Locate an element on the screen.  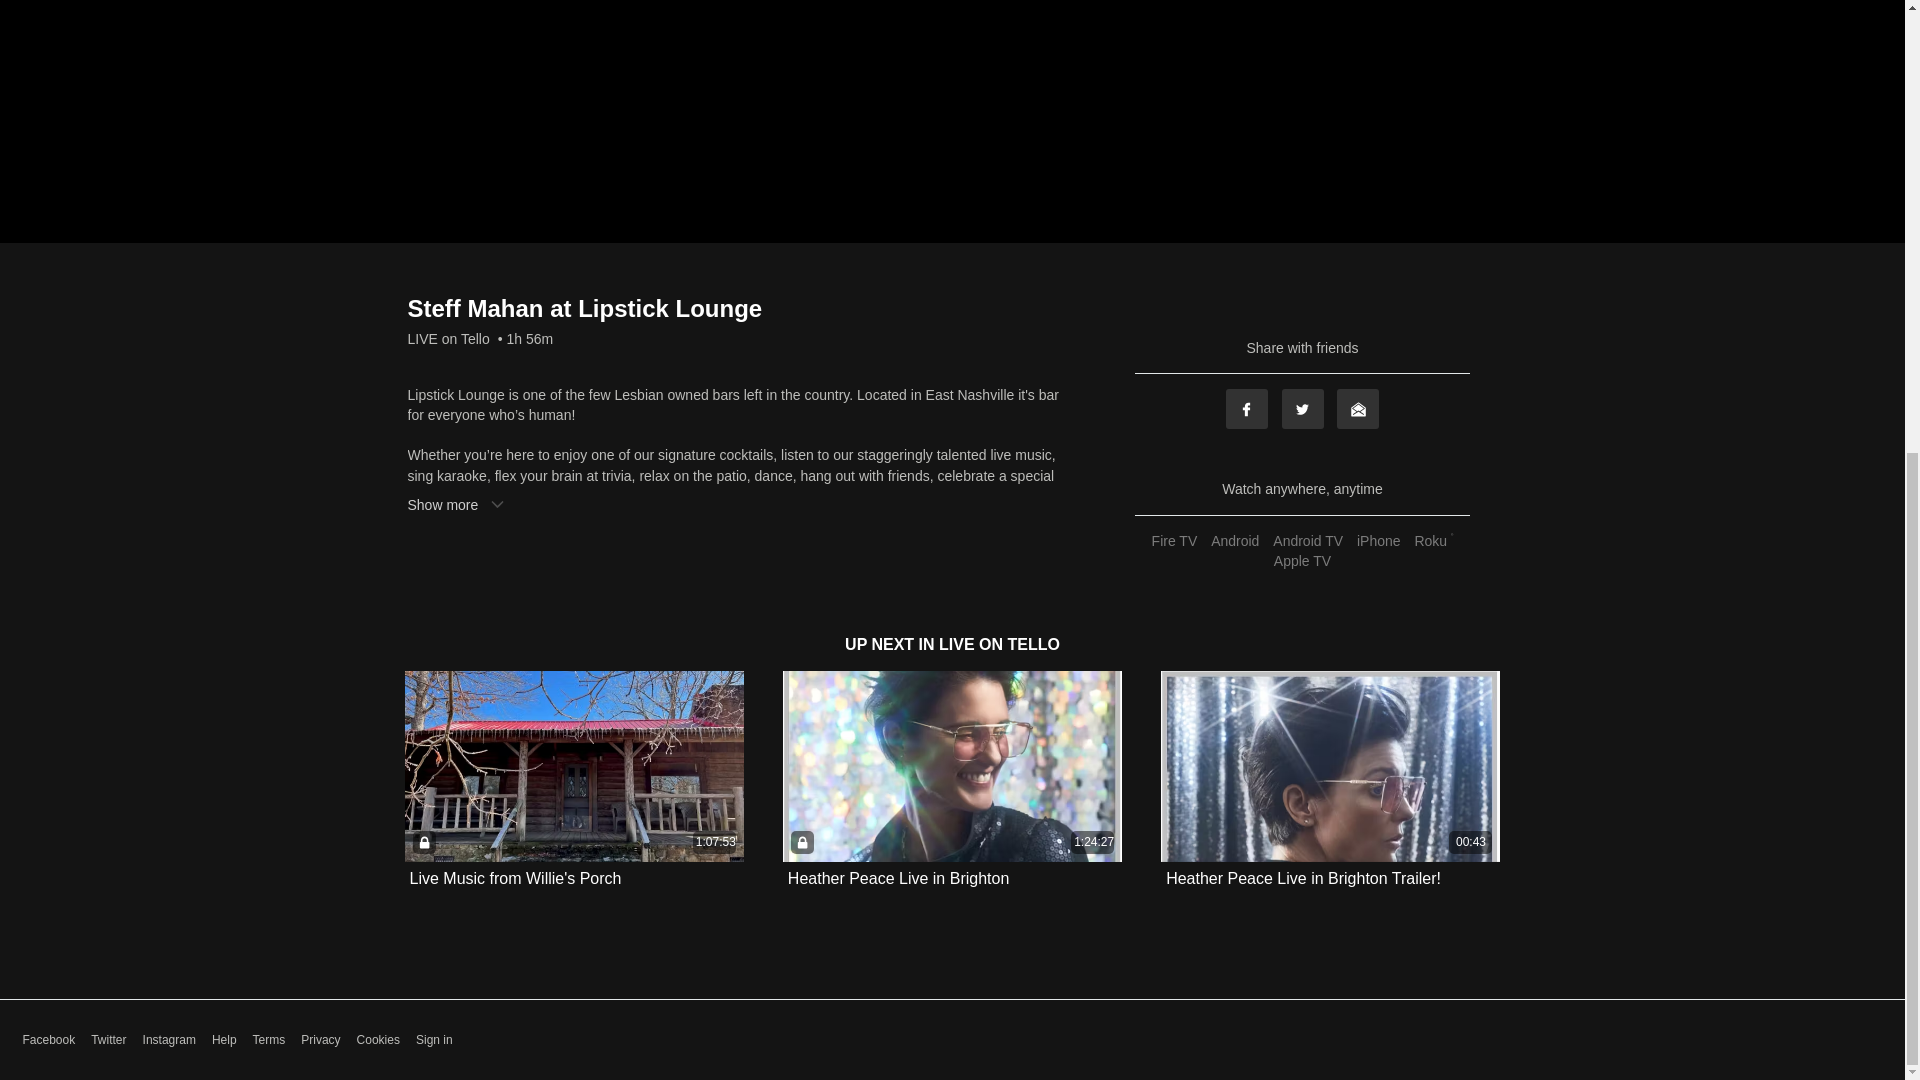
Twitter is located at coordinates (108, 1040).